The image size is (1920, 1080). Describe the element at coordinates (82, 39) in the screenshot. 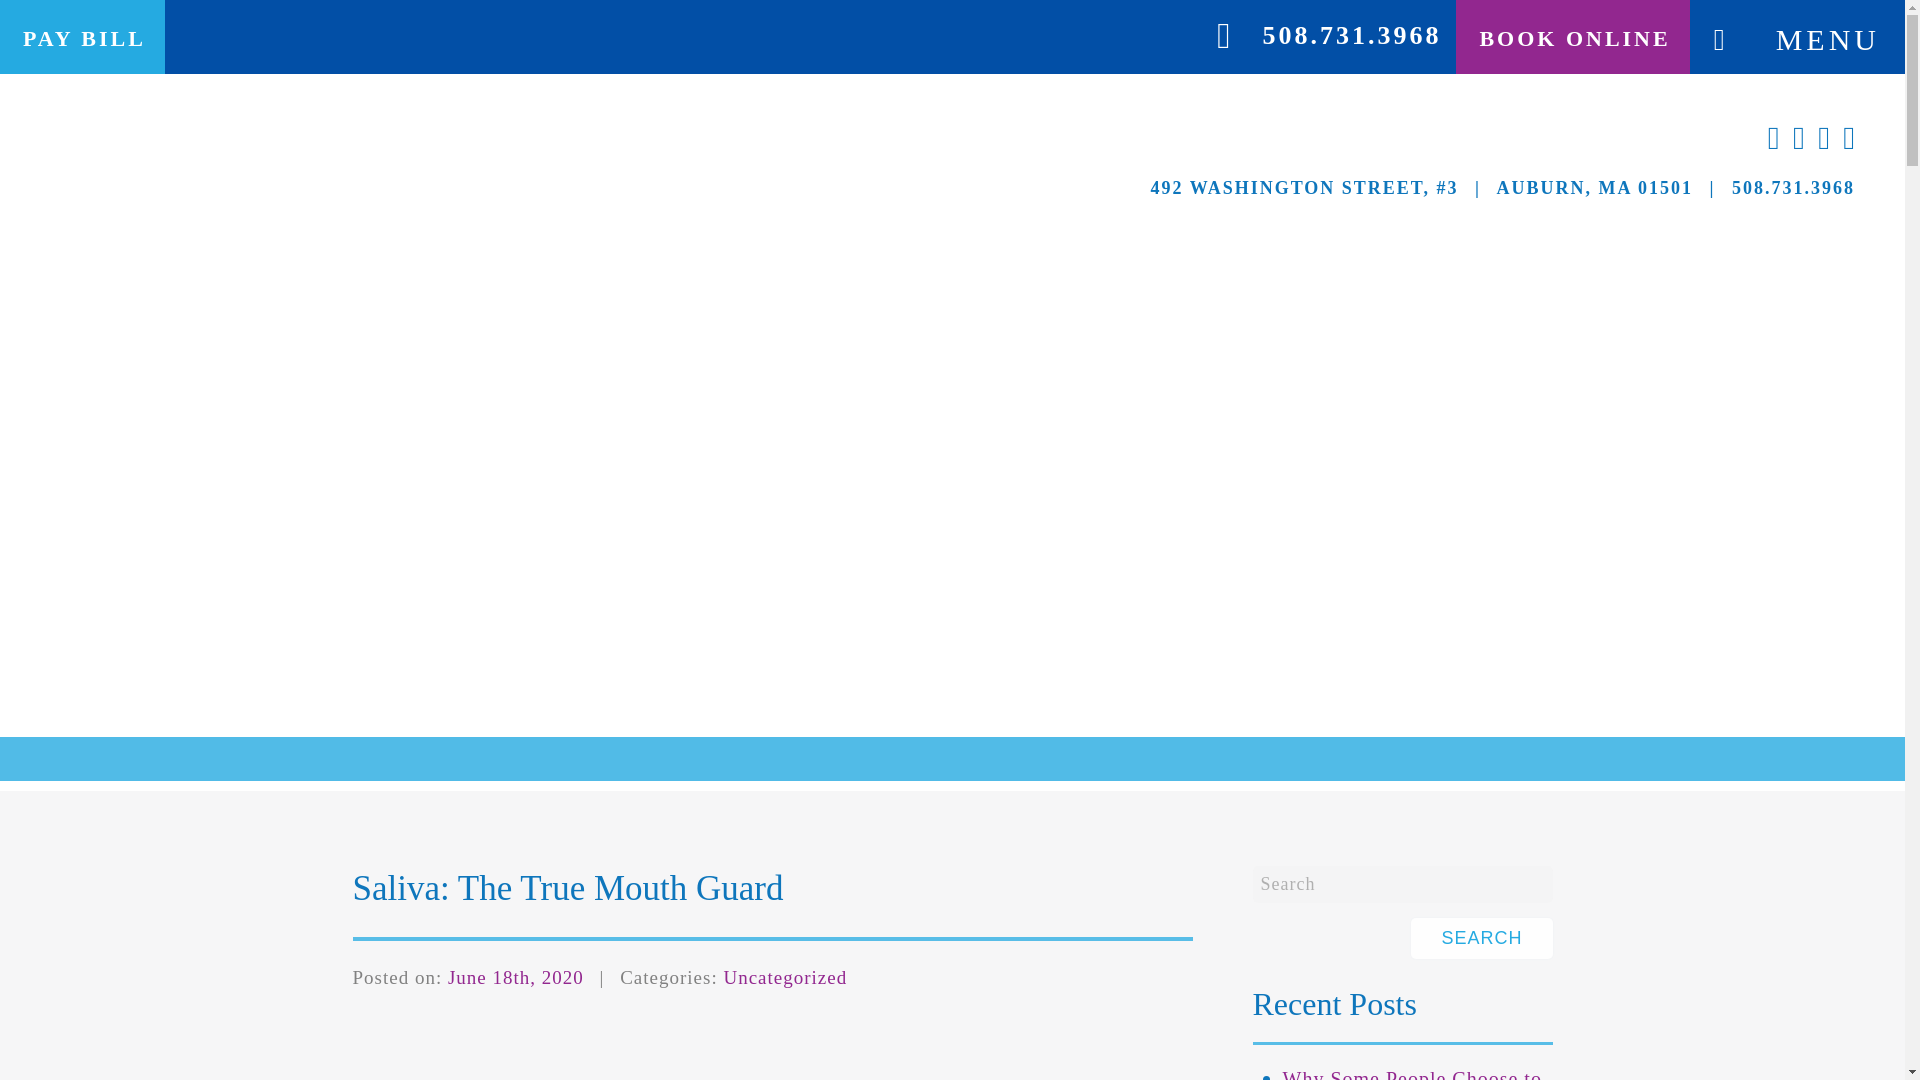

I see `PAY BILL` at that location.